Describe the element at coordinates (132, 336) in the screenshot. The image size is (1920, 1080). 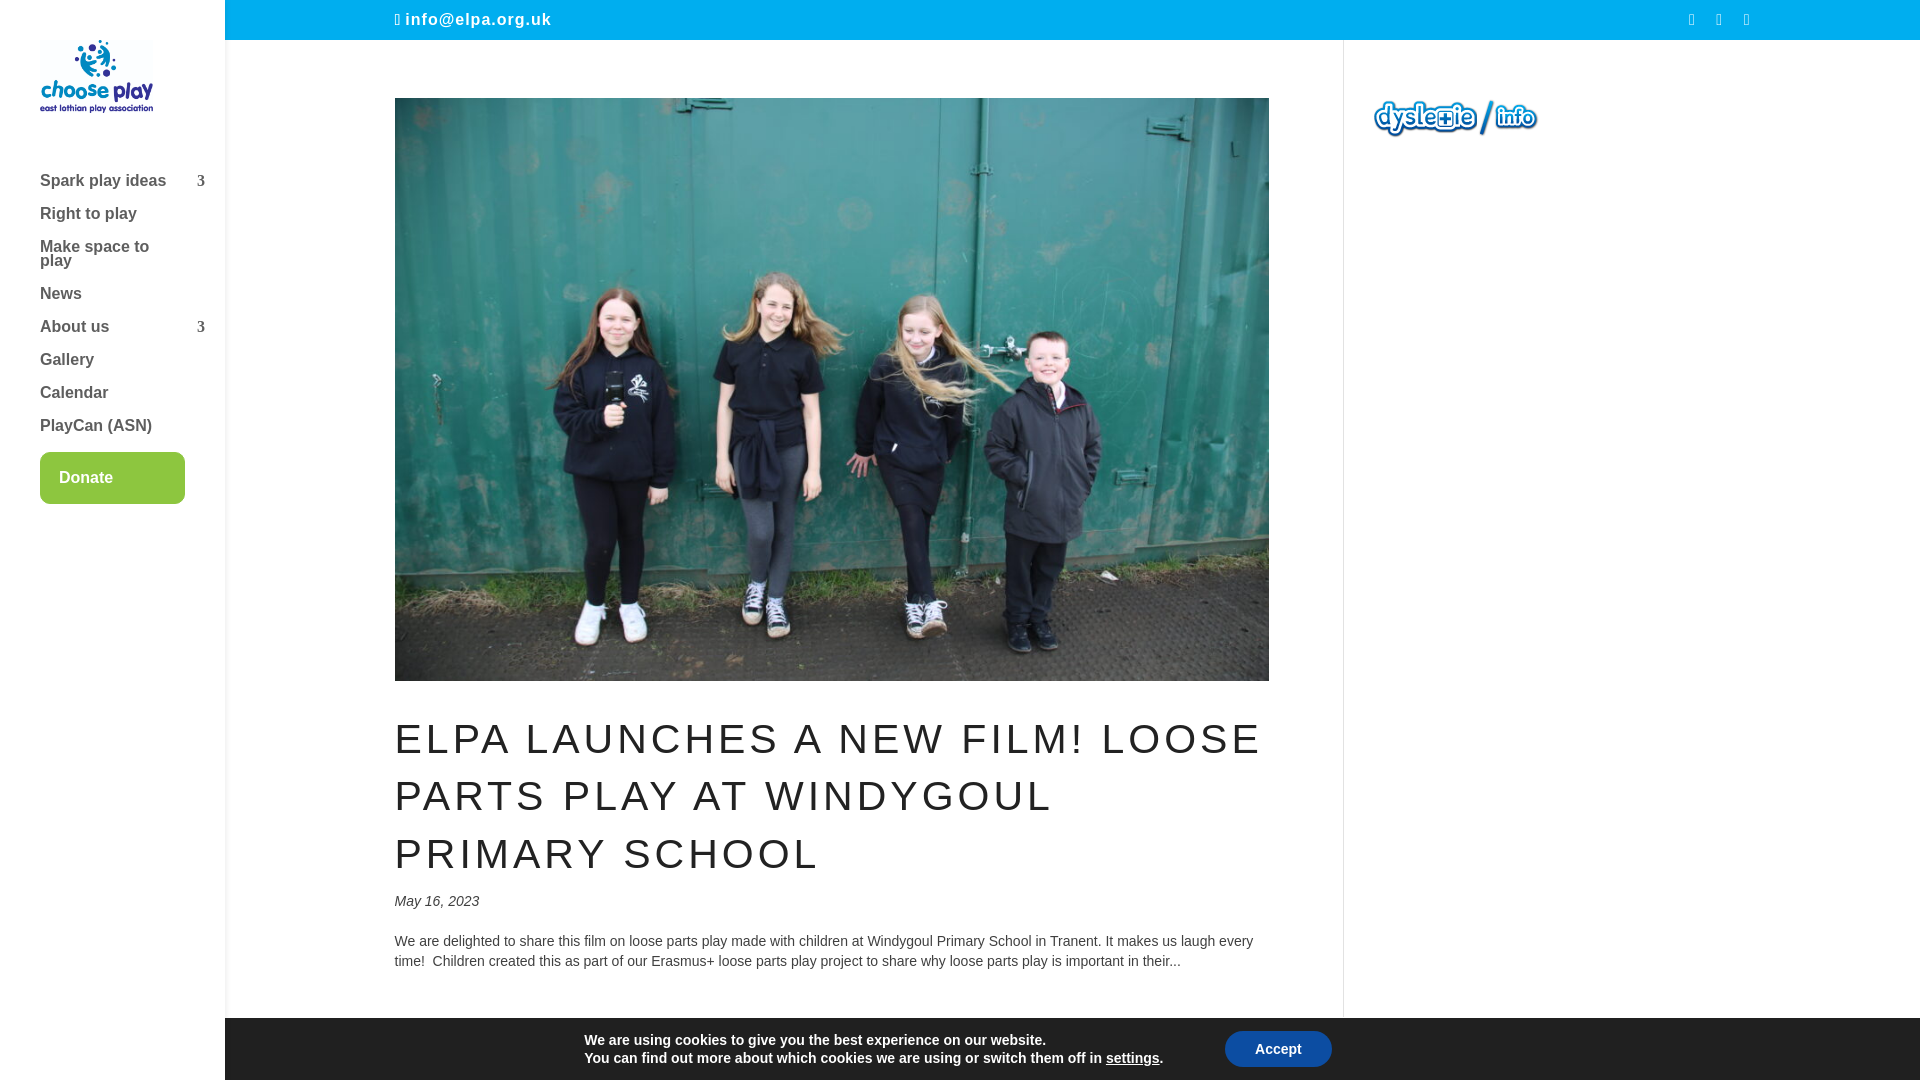
I see `About us` at that location.